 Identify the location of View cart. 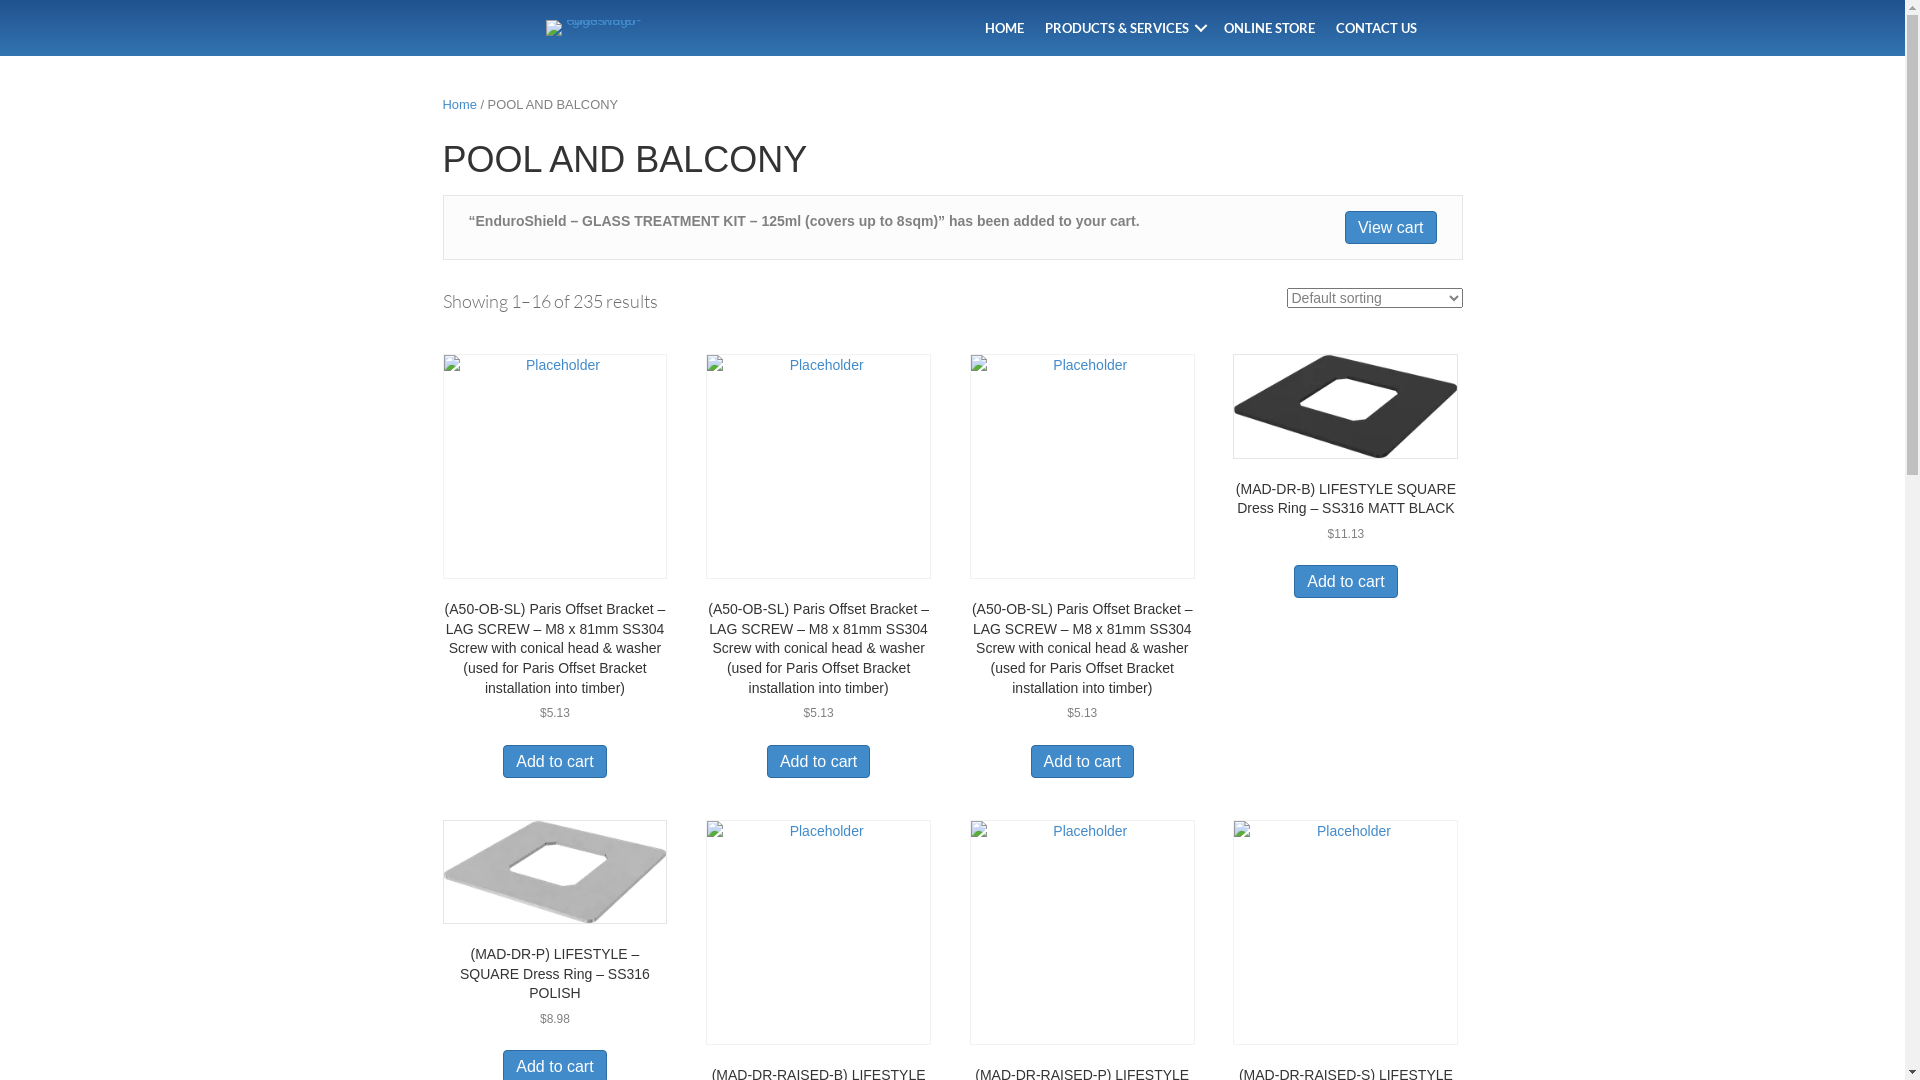
(1391, 228).